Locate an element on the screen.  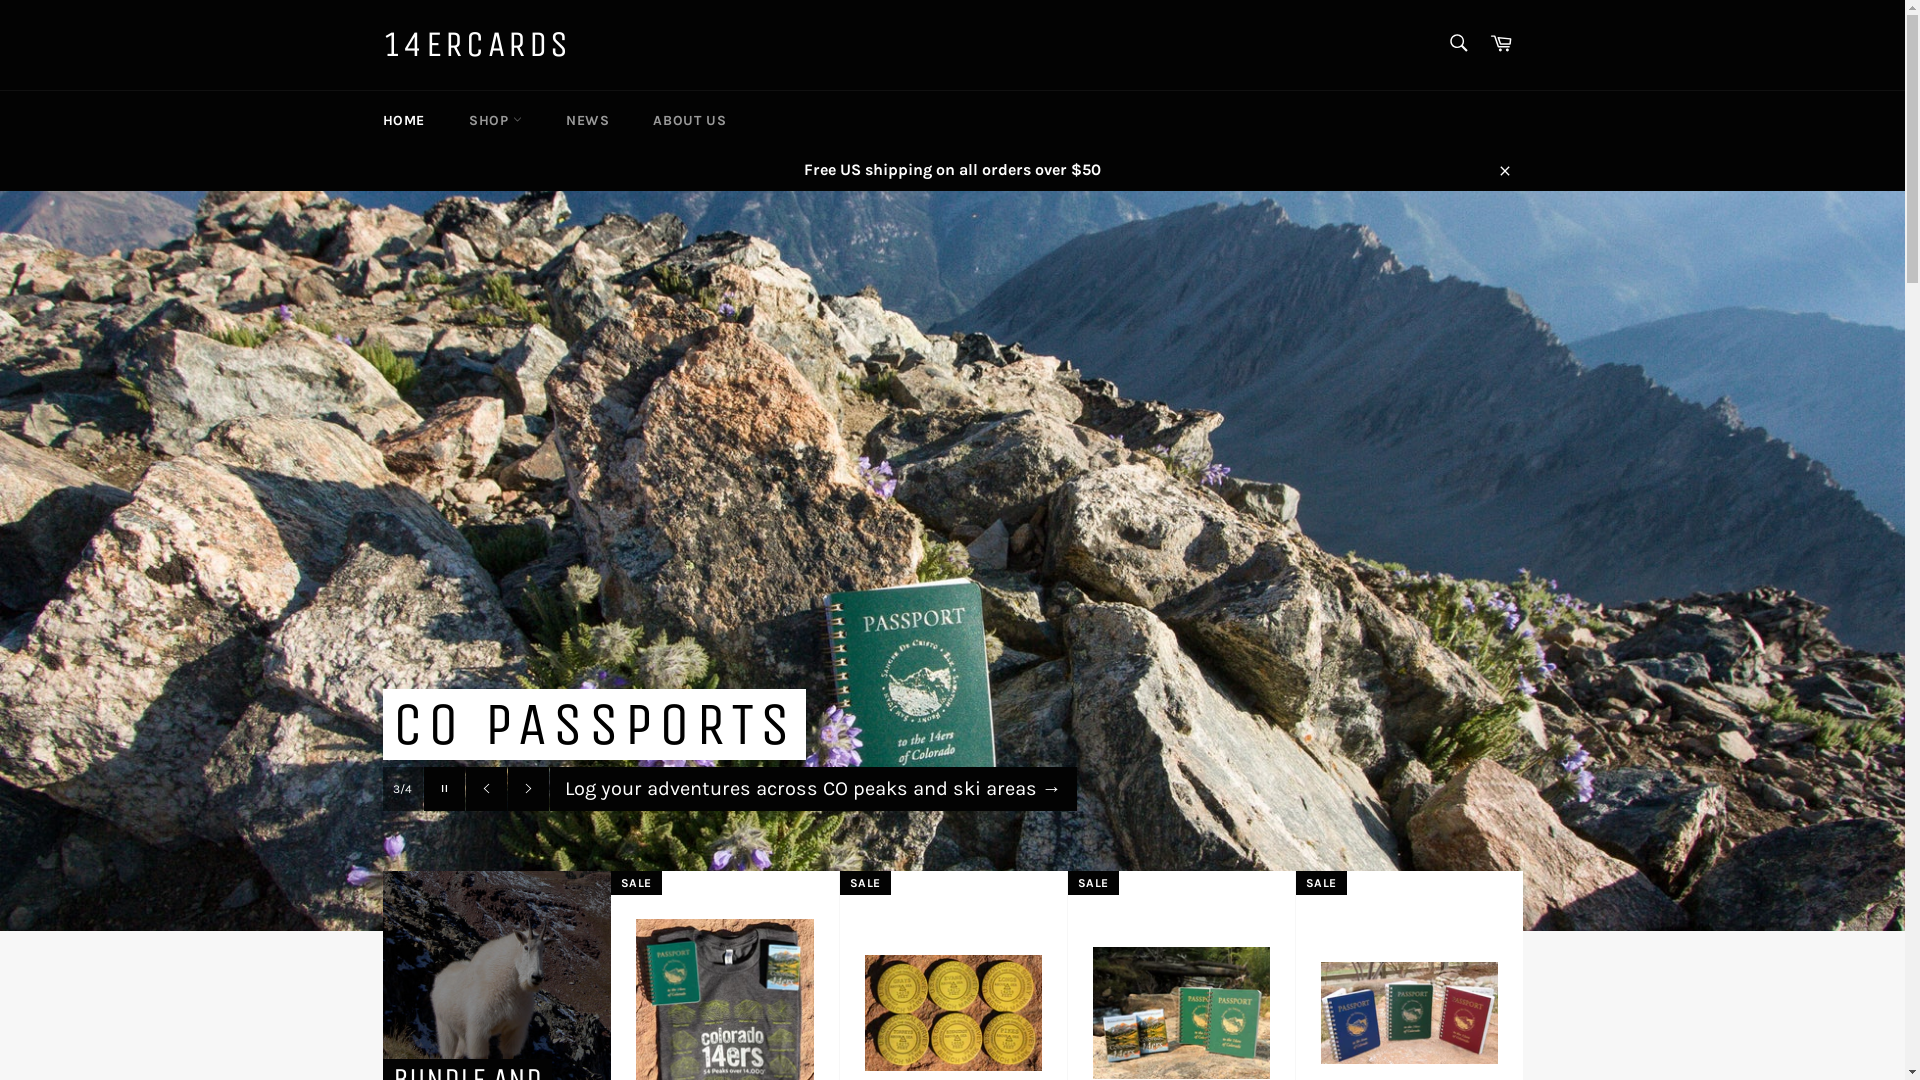
SHOP is located at coordinates (496, 120).